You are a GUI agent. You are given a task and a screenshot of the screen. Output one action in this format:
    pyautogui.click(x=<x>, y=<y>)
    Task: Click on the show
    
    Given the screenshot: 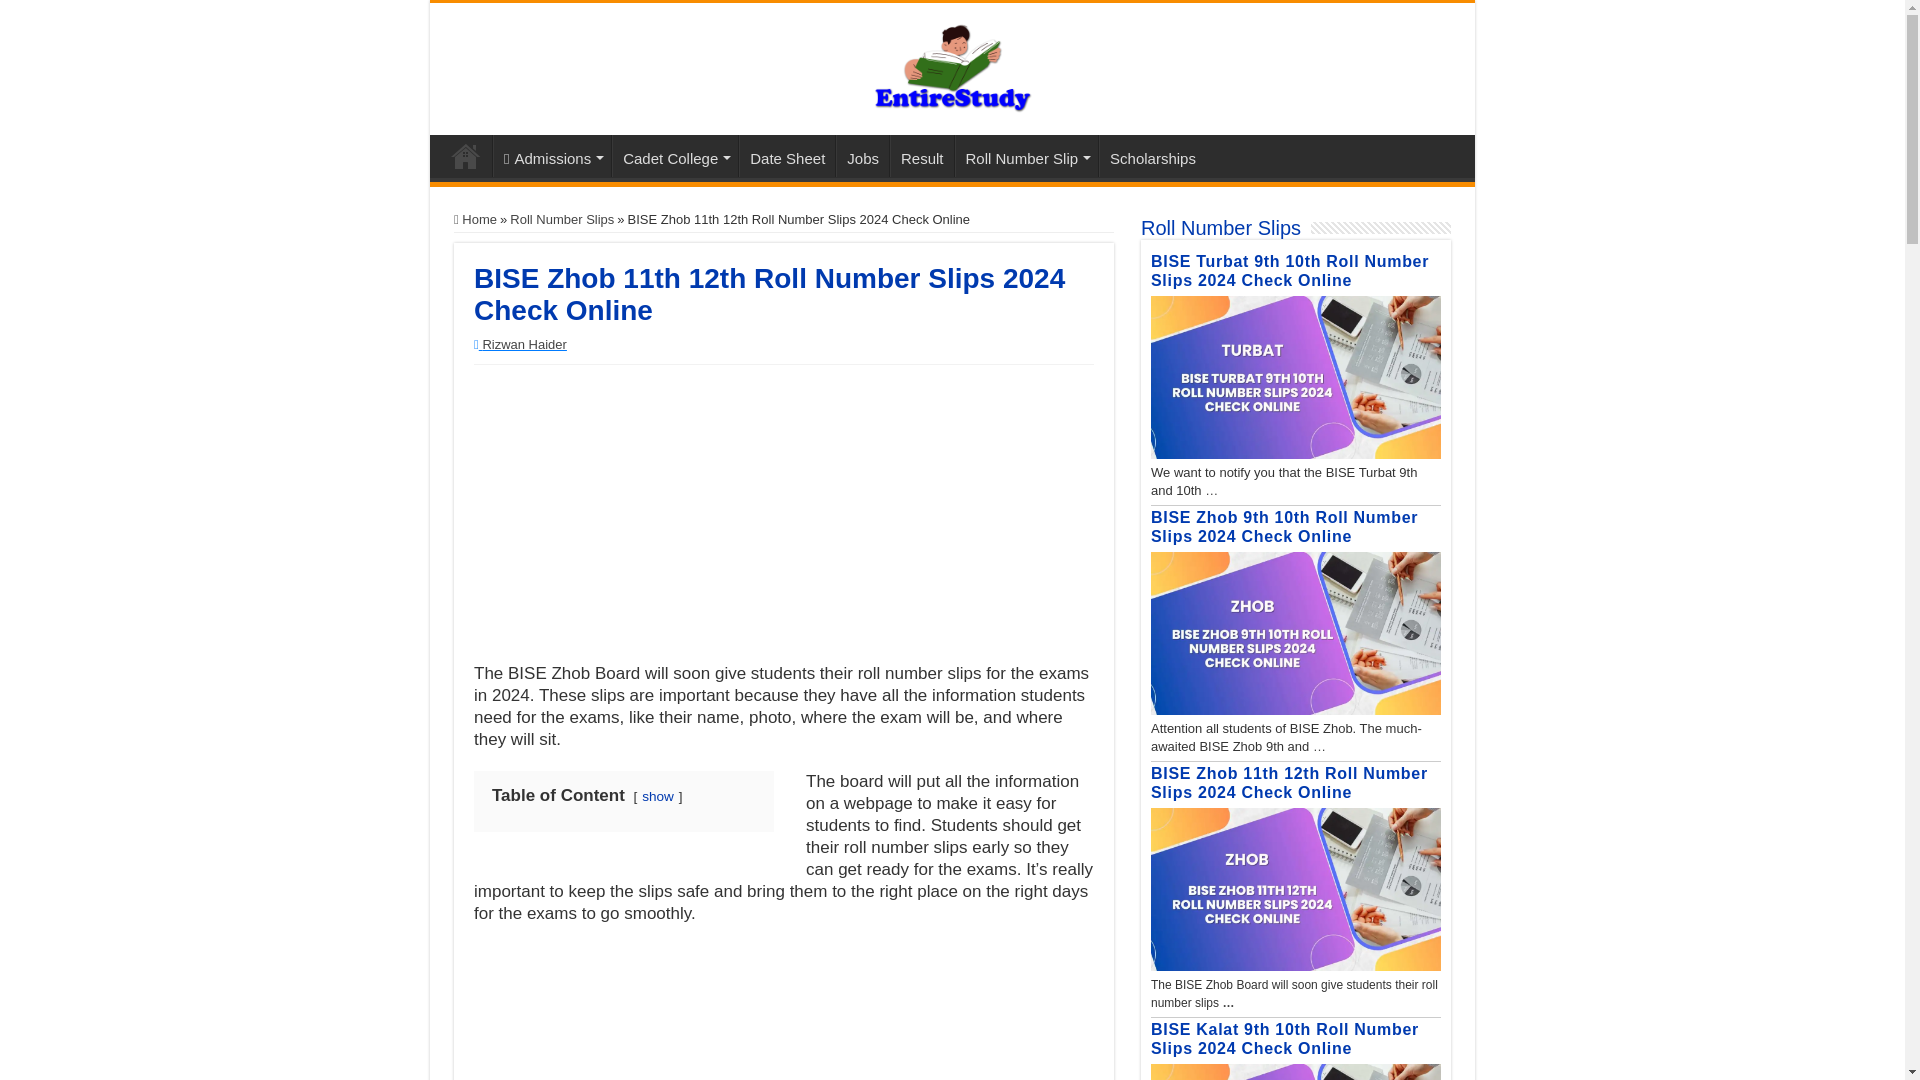 What is the action you would take?
    pyautogui.click(x=657, y=796)
    